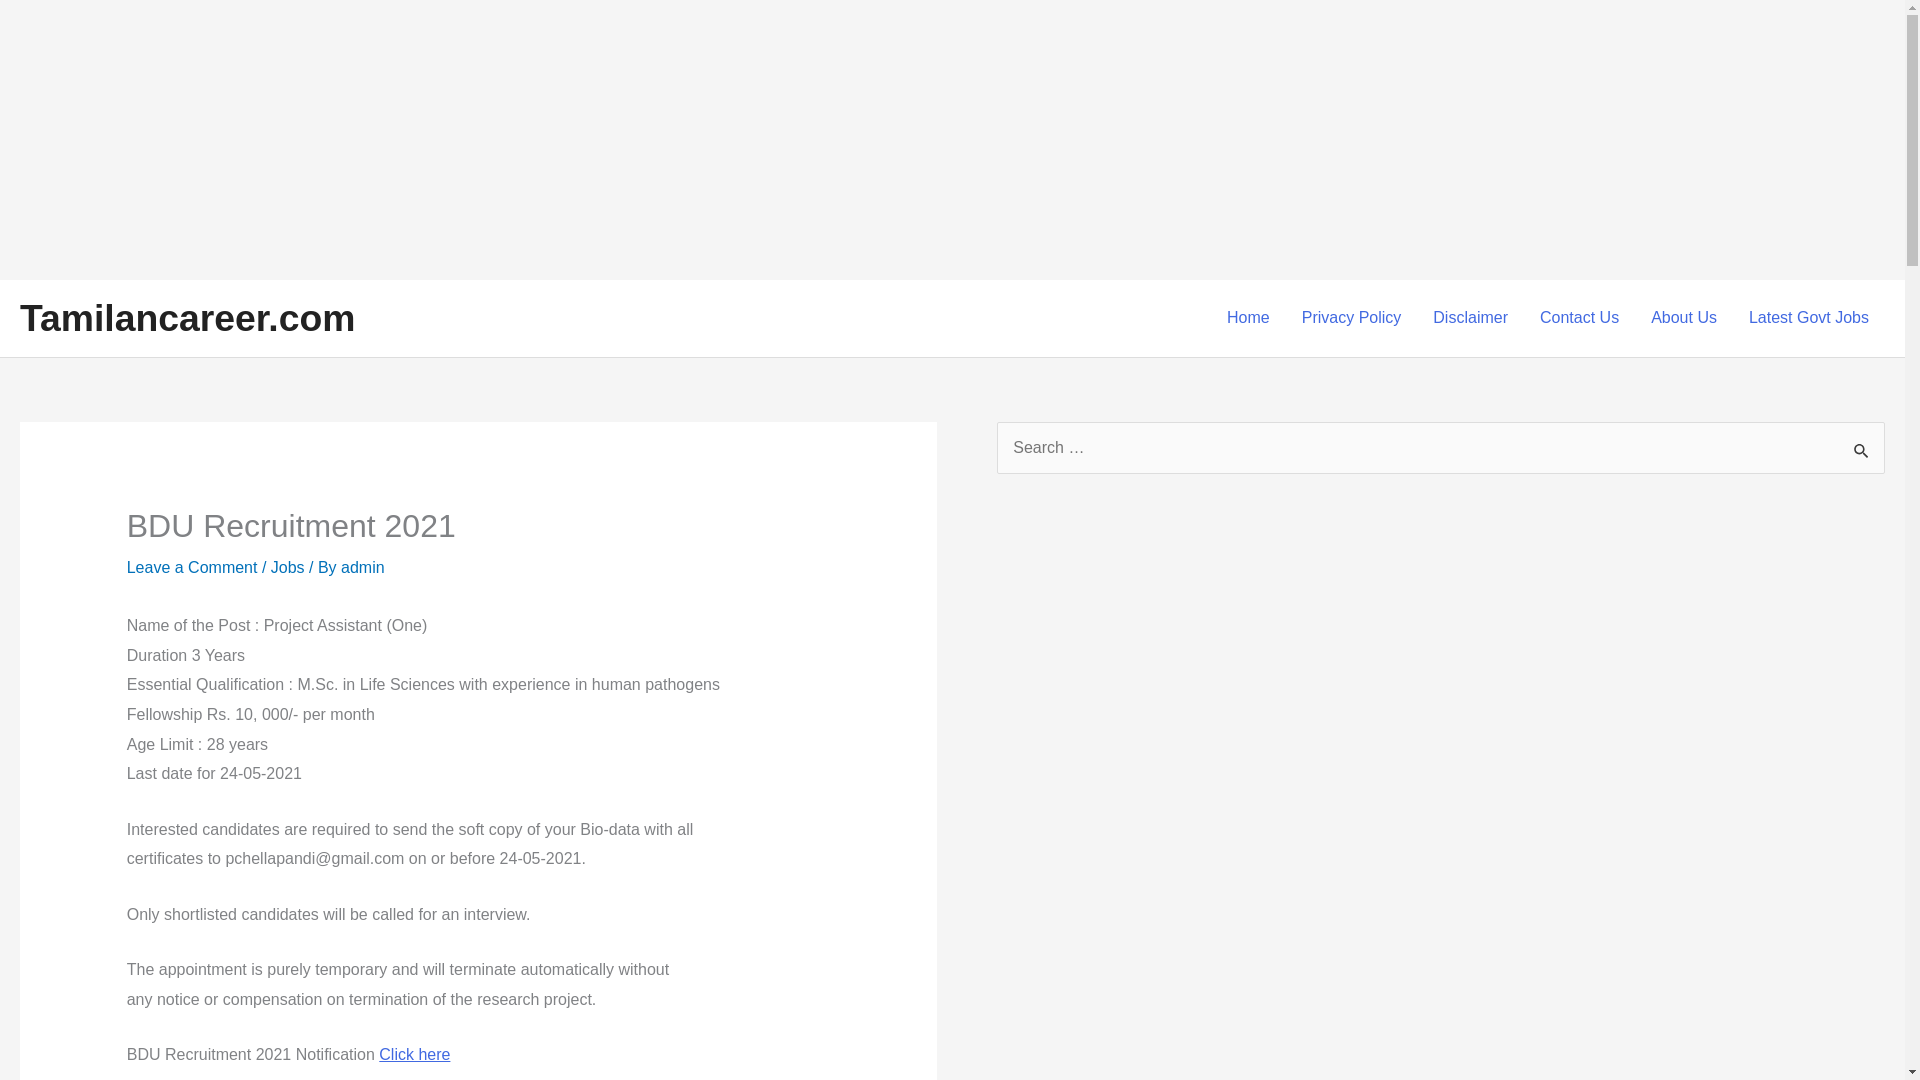 The height and width of the screenshot is (1080, 1920). What do you see at coordinates (1684, 318) in the screenshot?
I see `About Us` at bounding box center [1684, 318].